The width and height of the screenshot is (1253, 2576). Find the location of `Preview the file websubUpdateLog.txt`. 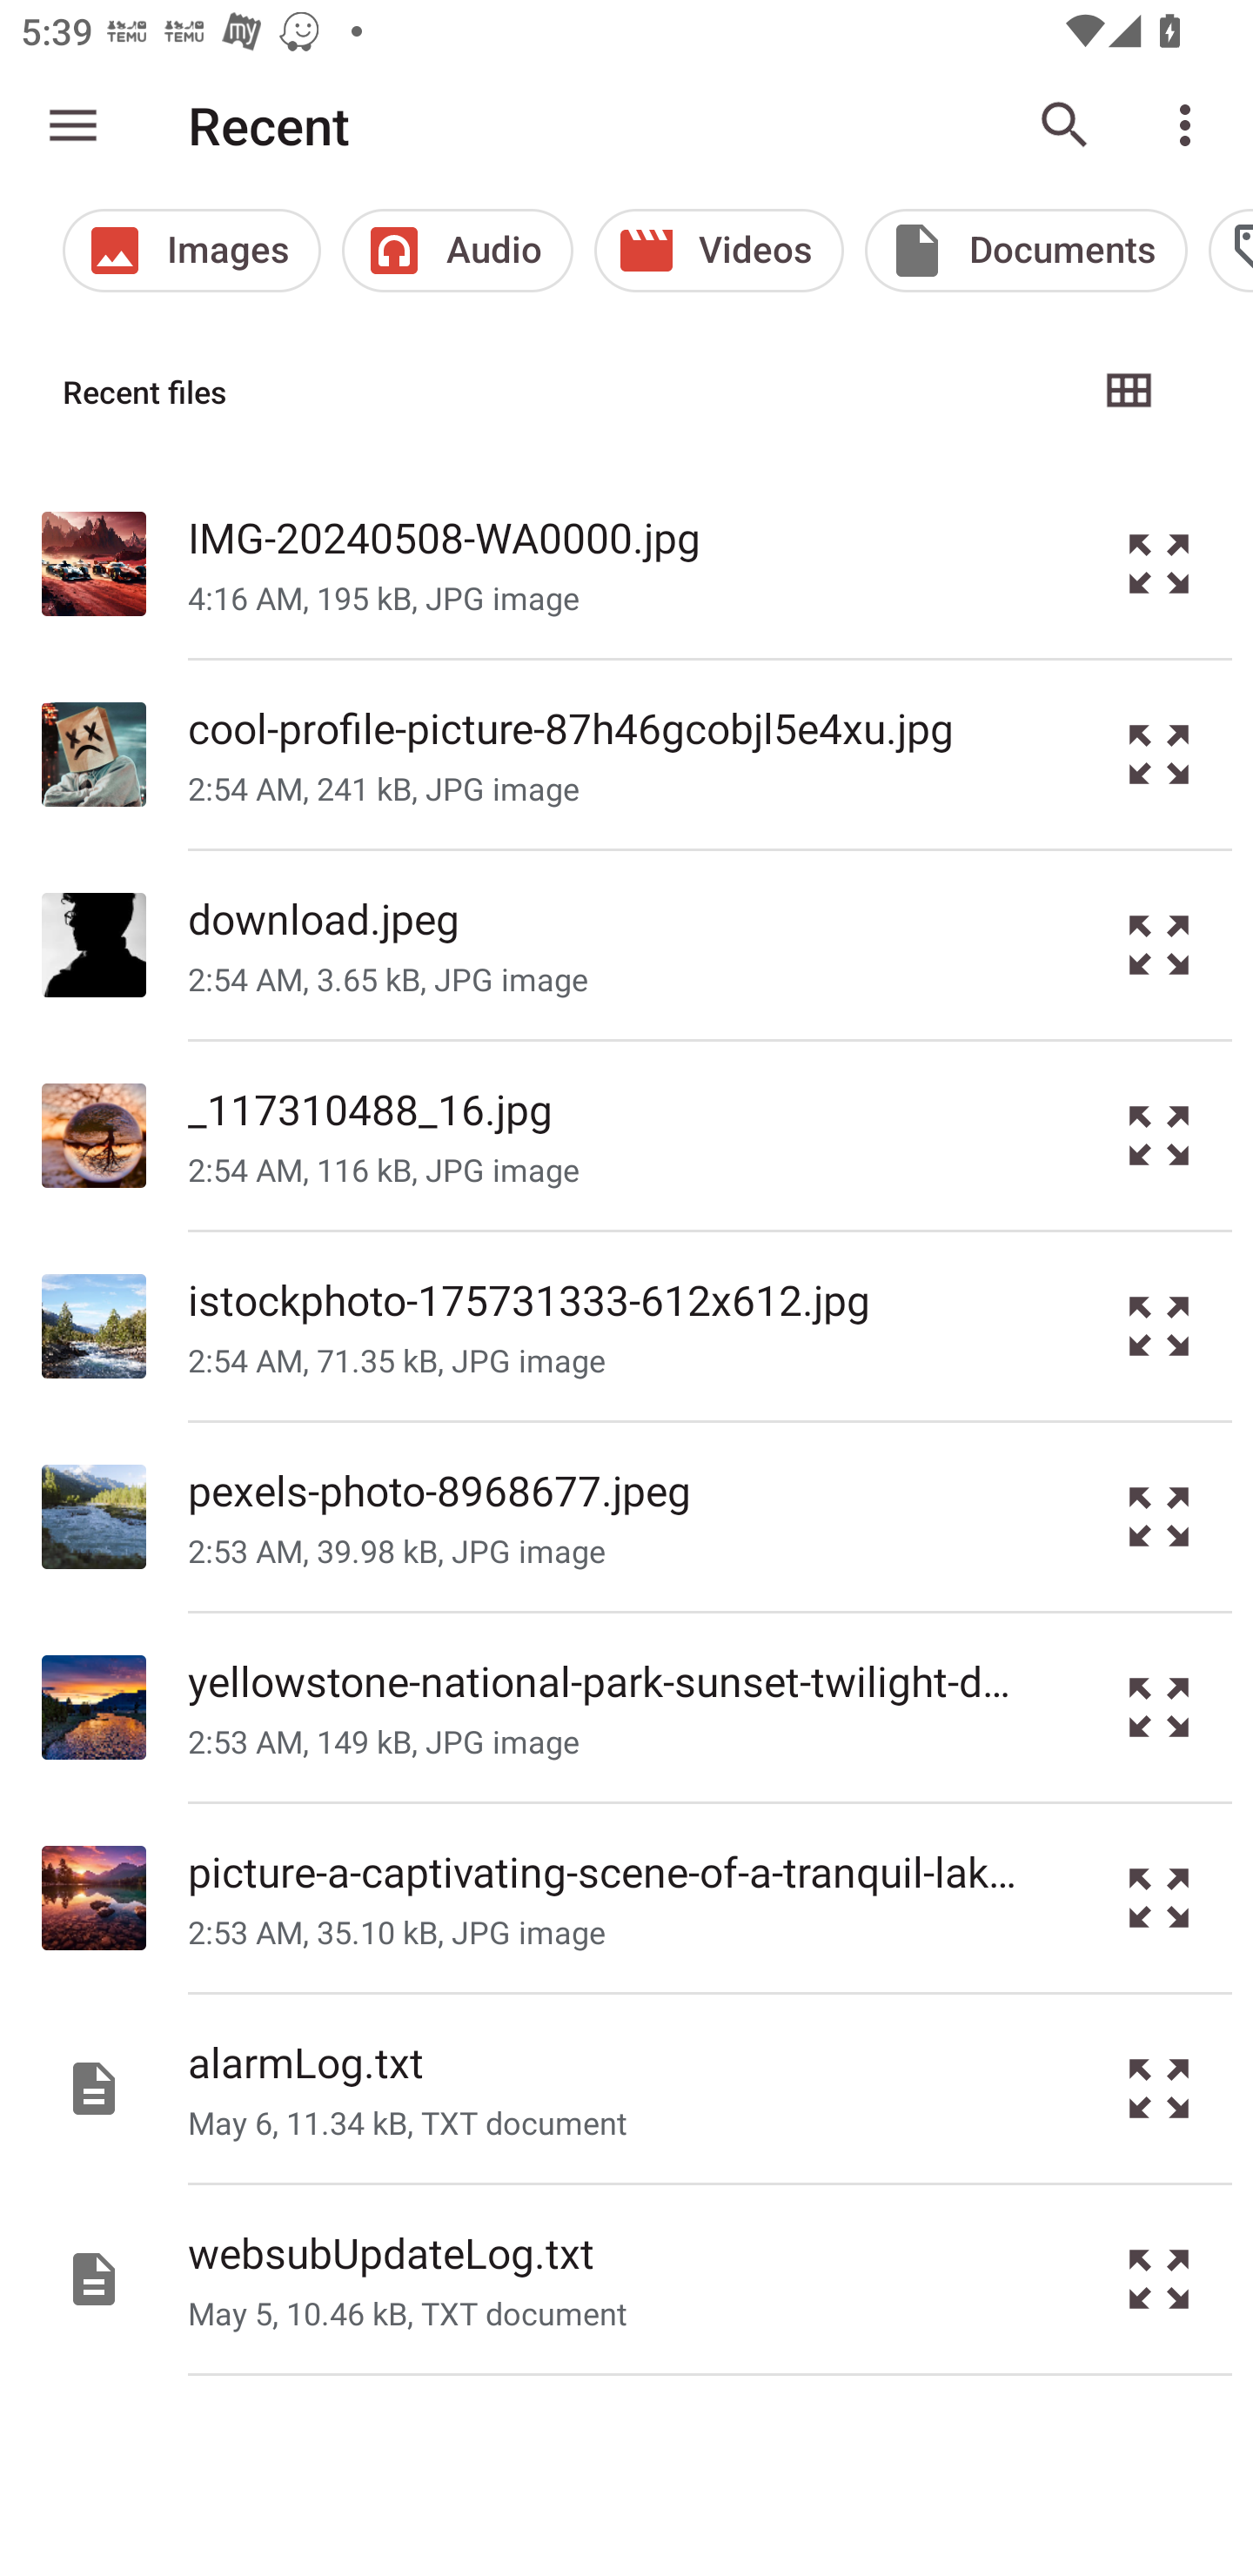

Preview the file websubUpdateLog.txt is located at coordinates (1159, 2278).